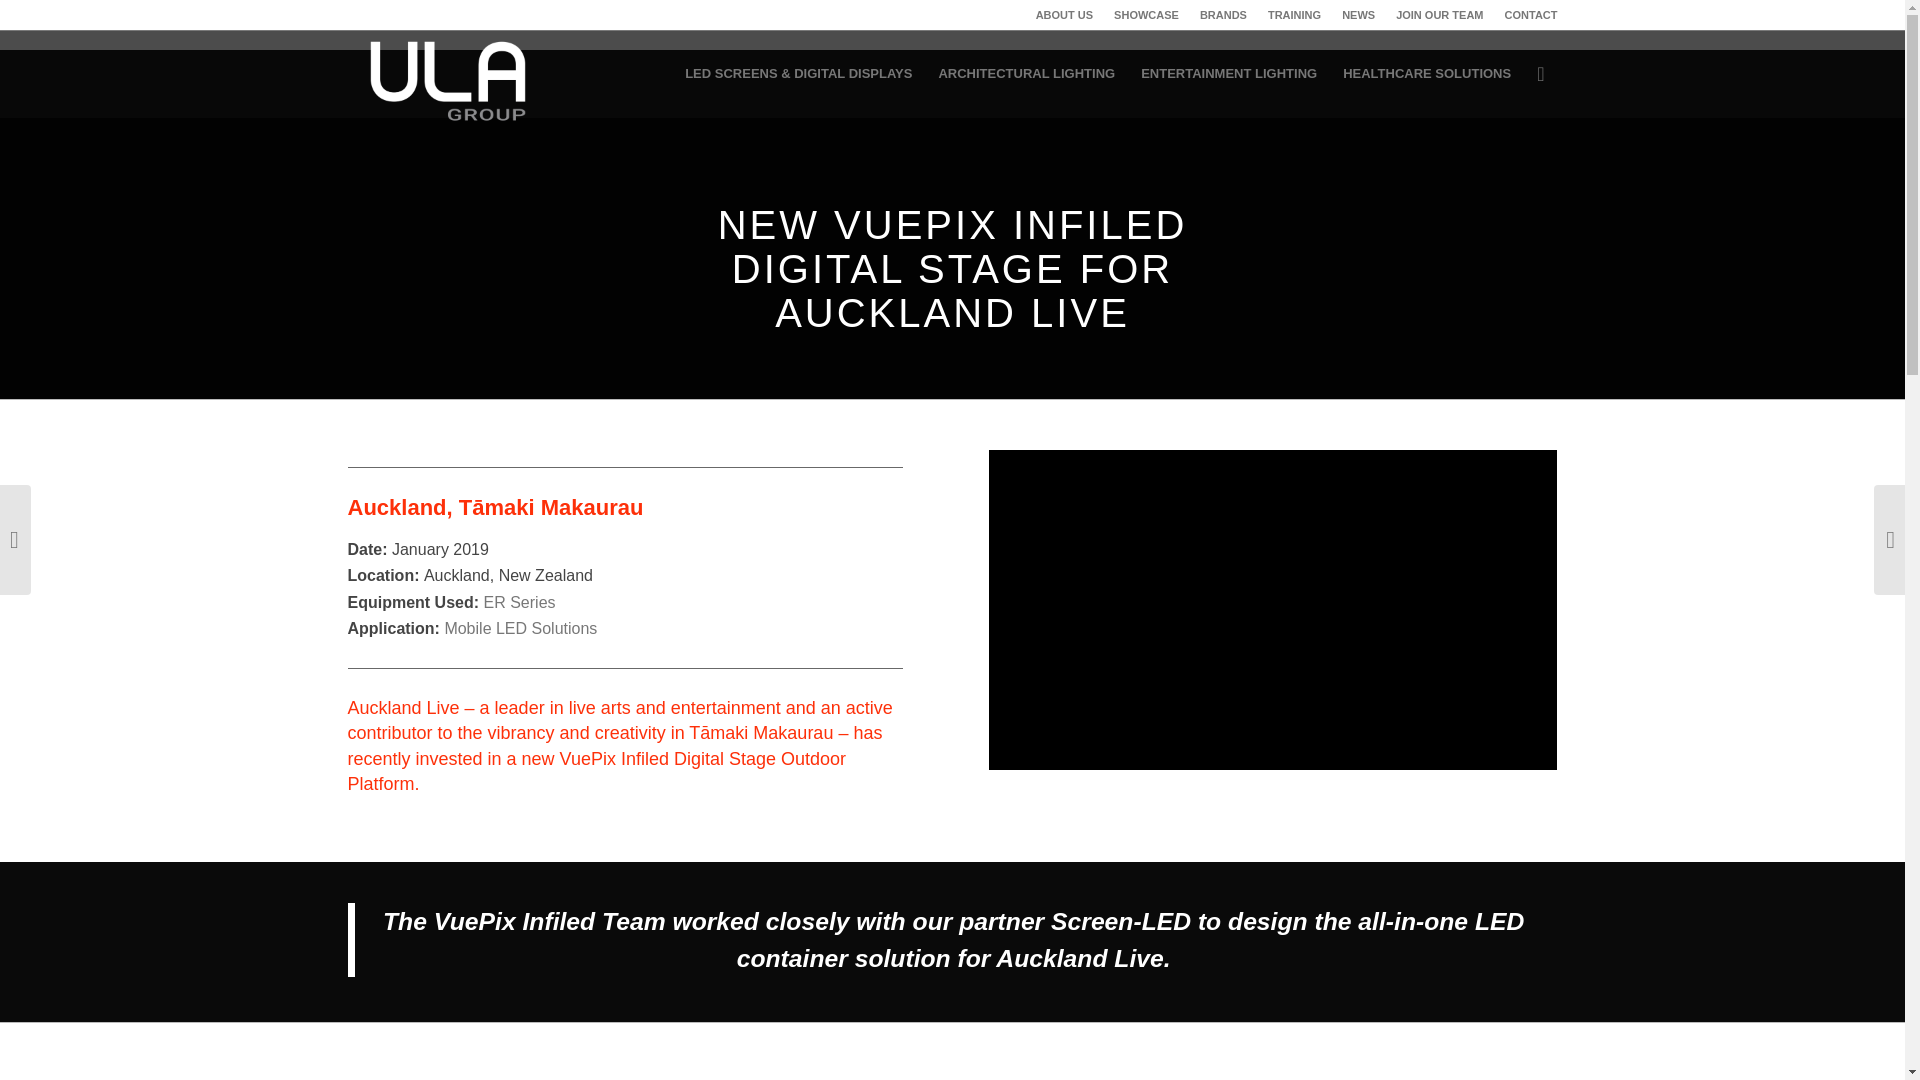 Image resolution: width=1920 pixels, height=1080 pixels. What do you see at coordinates (1438, 15) in the screenshot?
I see `JOIN OUR TEAM` at bounding box center [1438, 15].